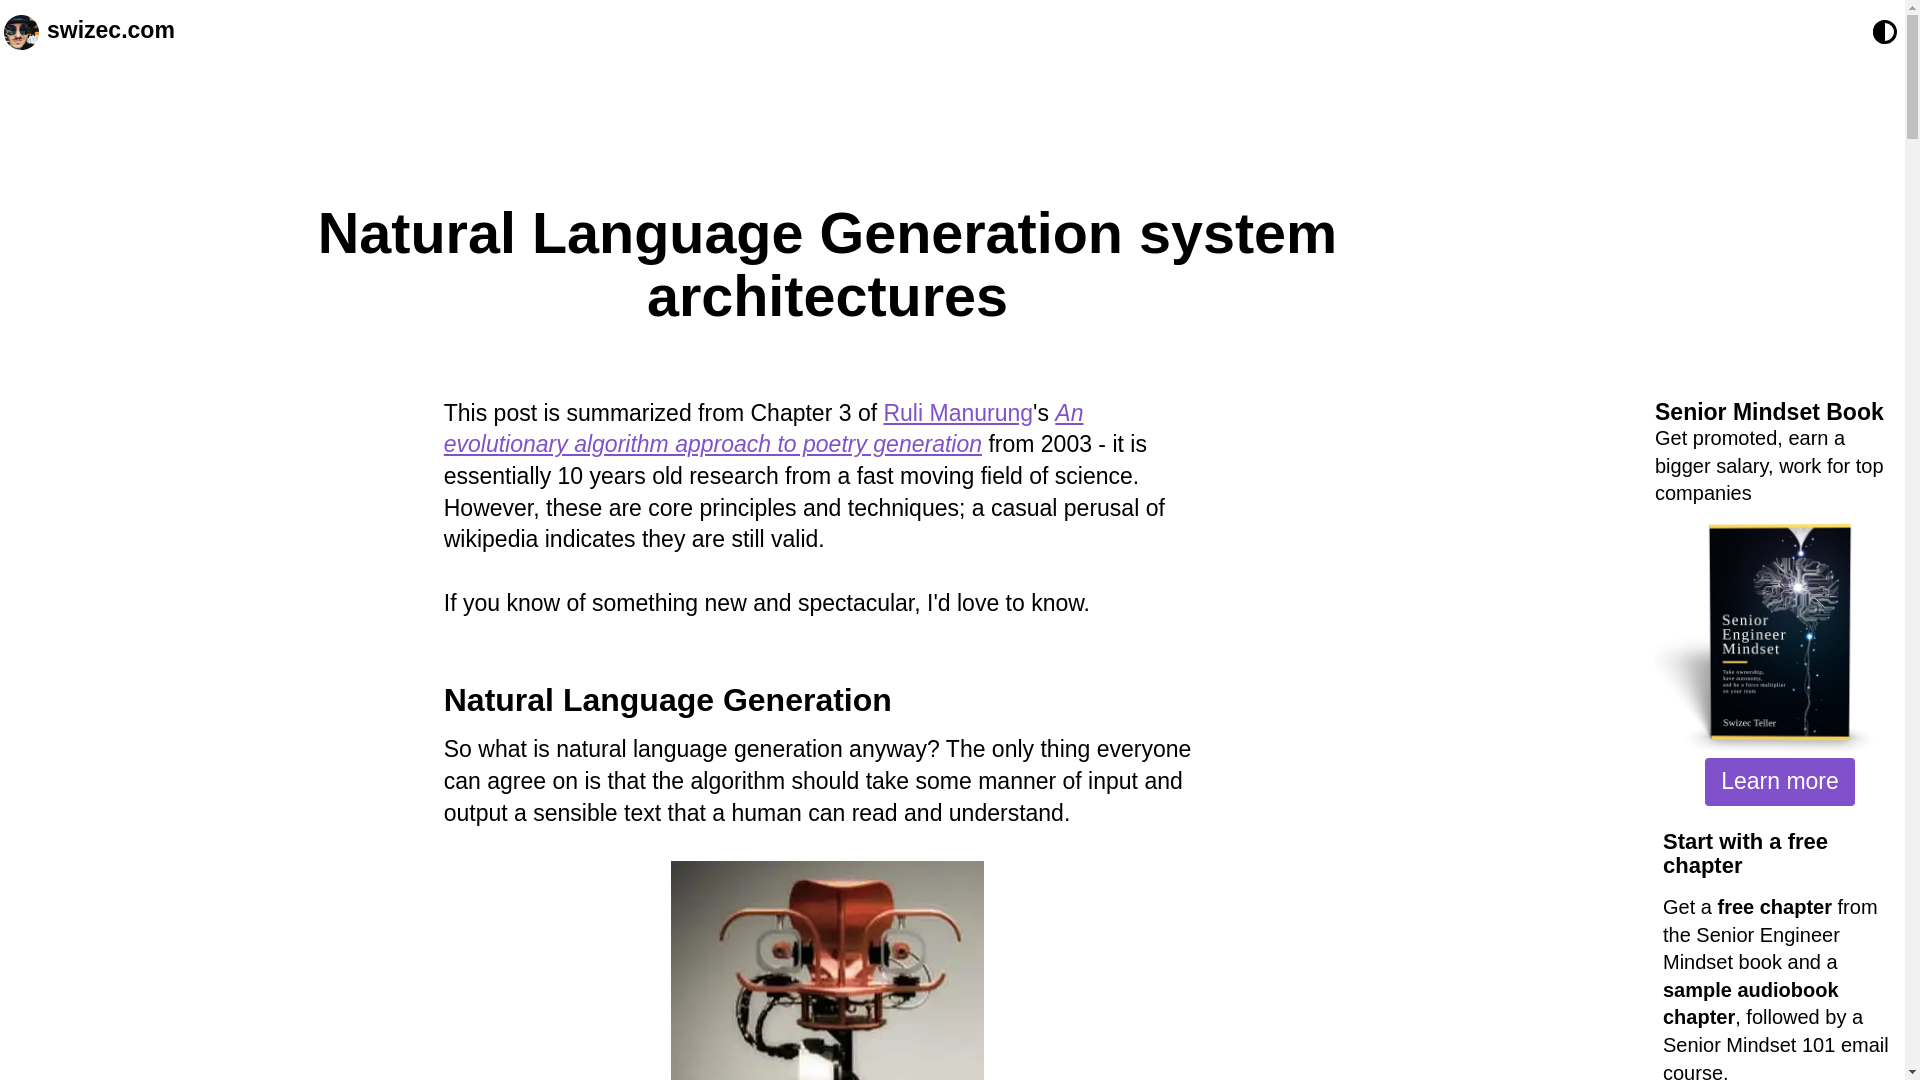 The image size is (1920, 1080). Describe the element at coordinates (958, 412) in the screenshot. I see `Ruli Manurung` at that location.